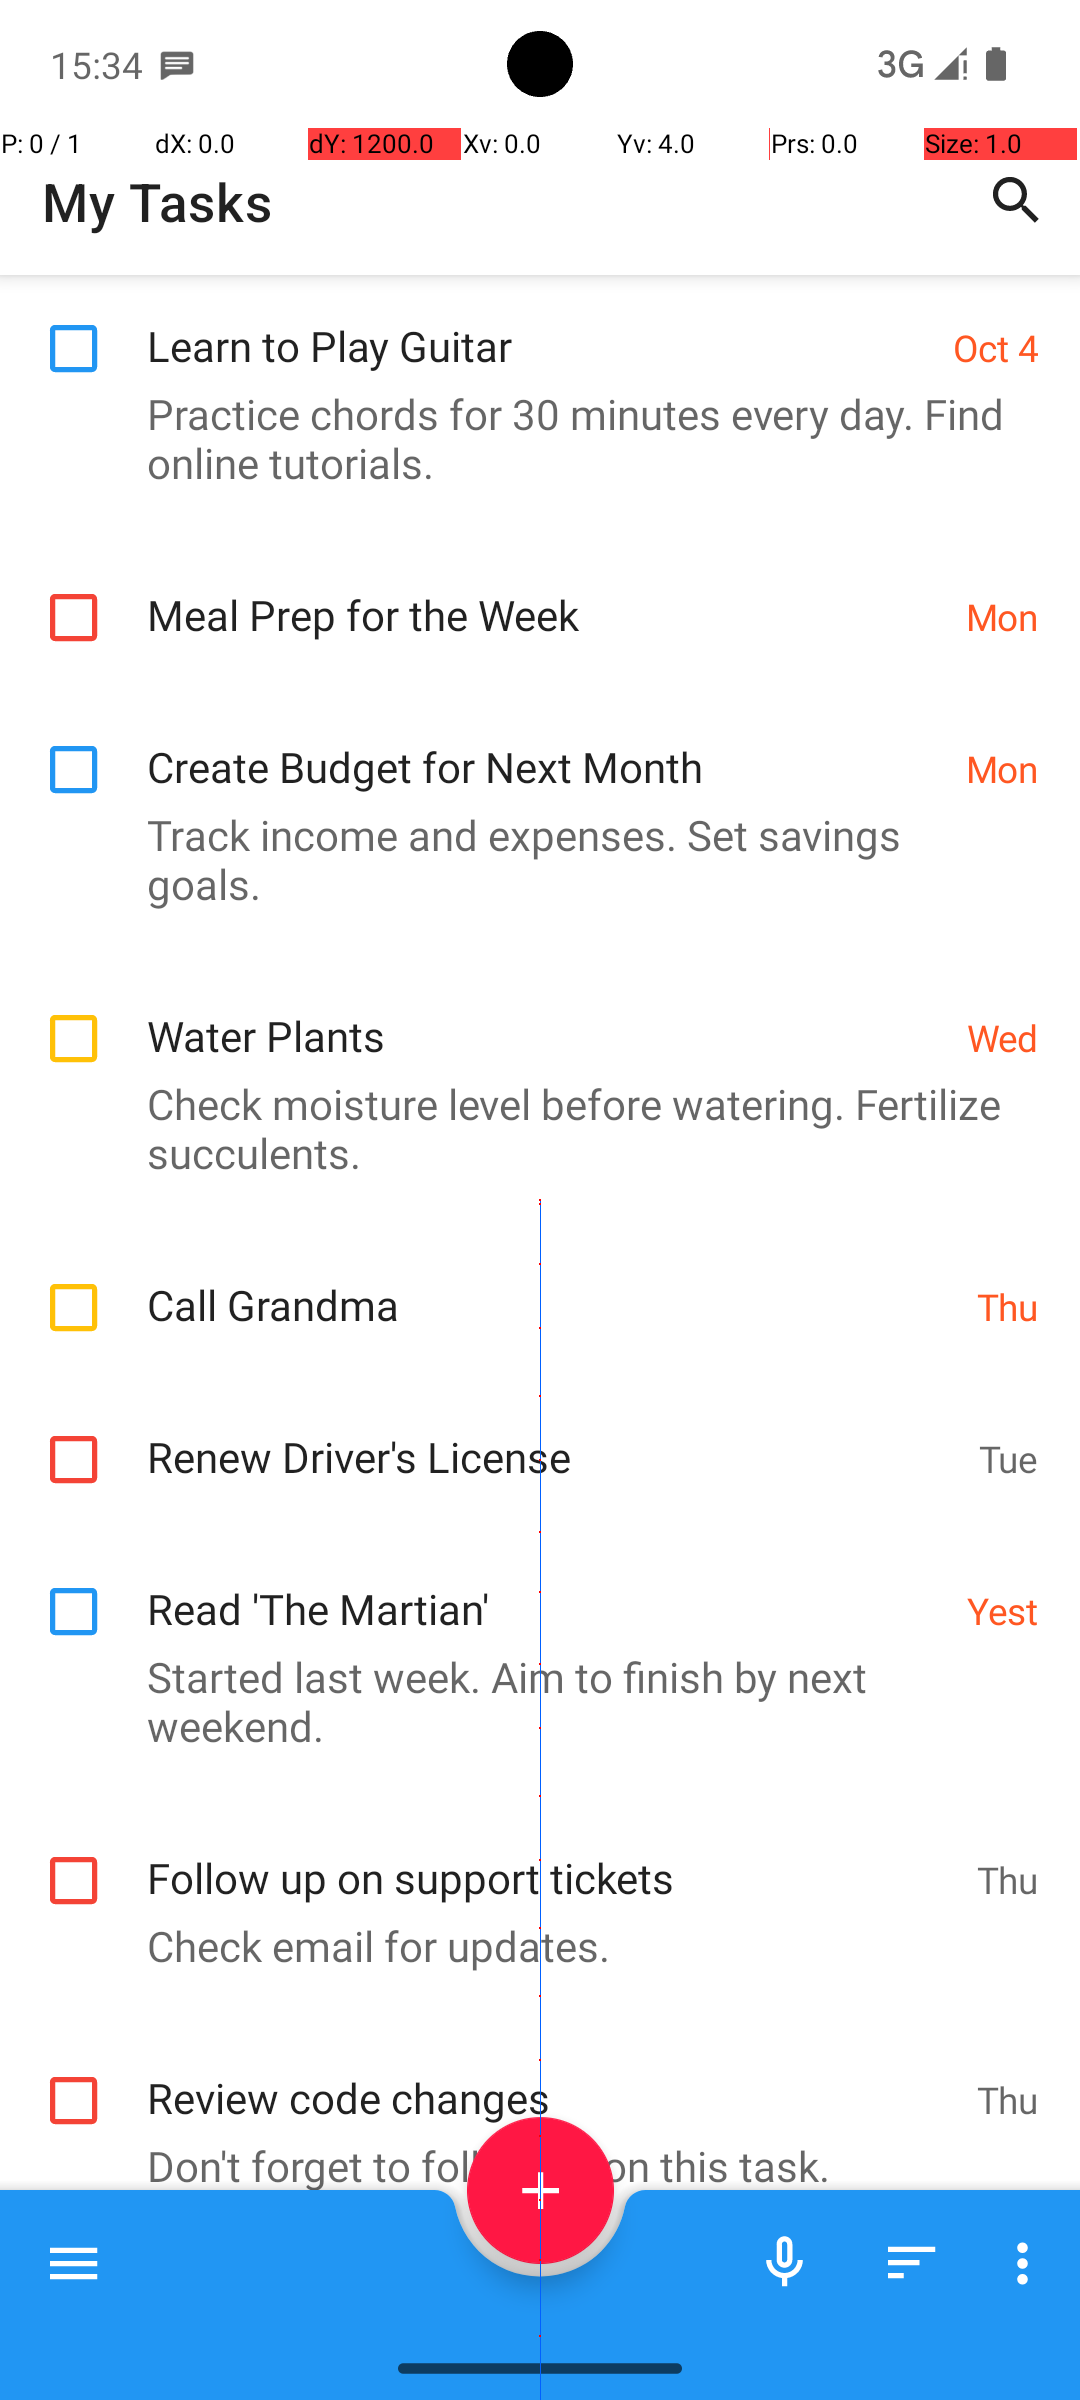  I want to click on Follow up on support tickets, so click(552, 1613).